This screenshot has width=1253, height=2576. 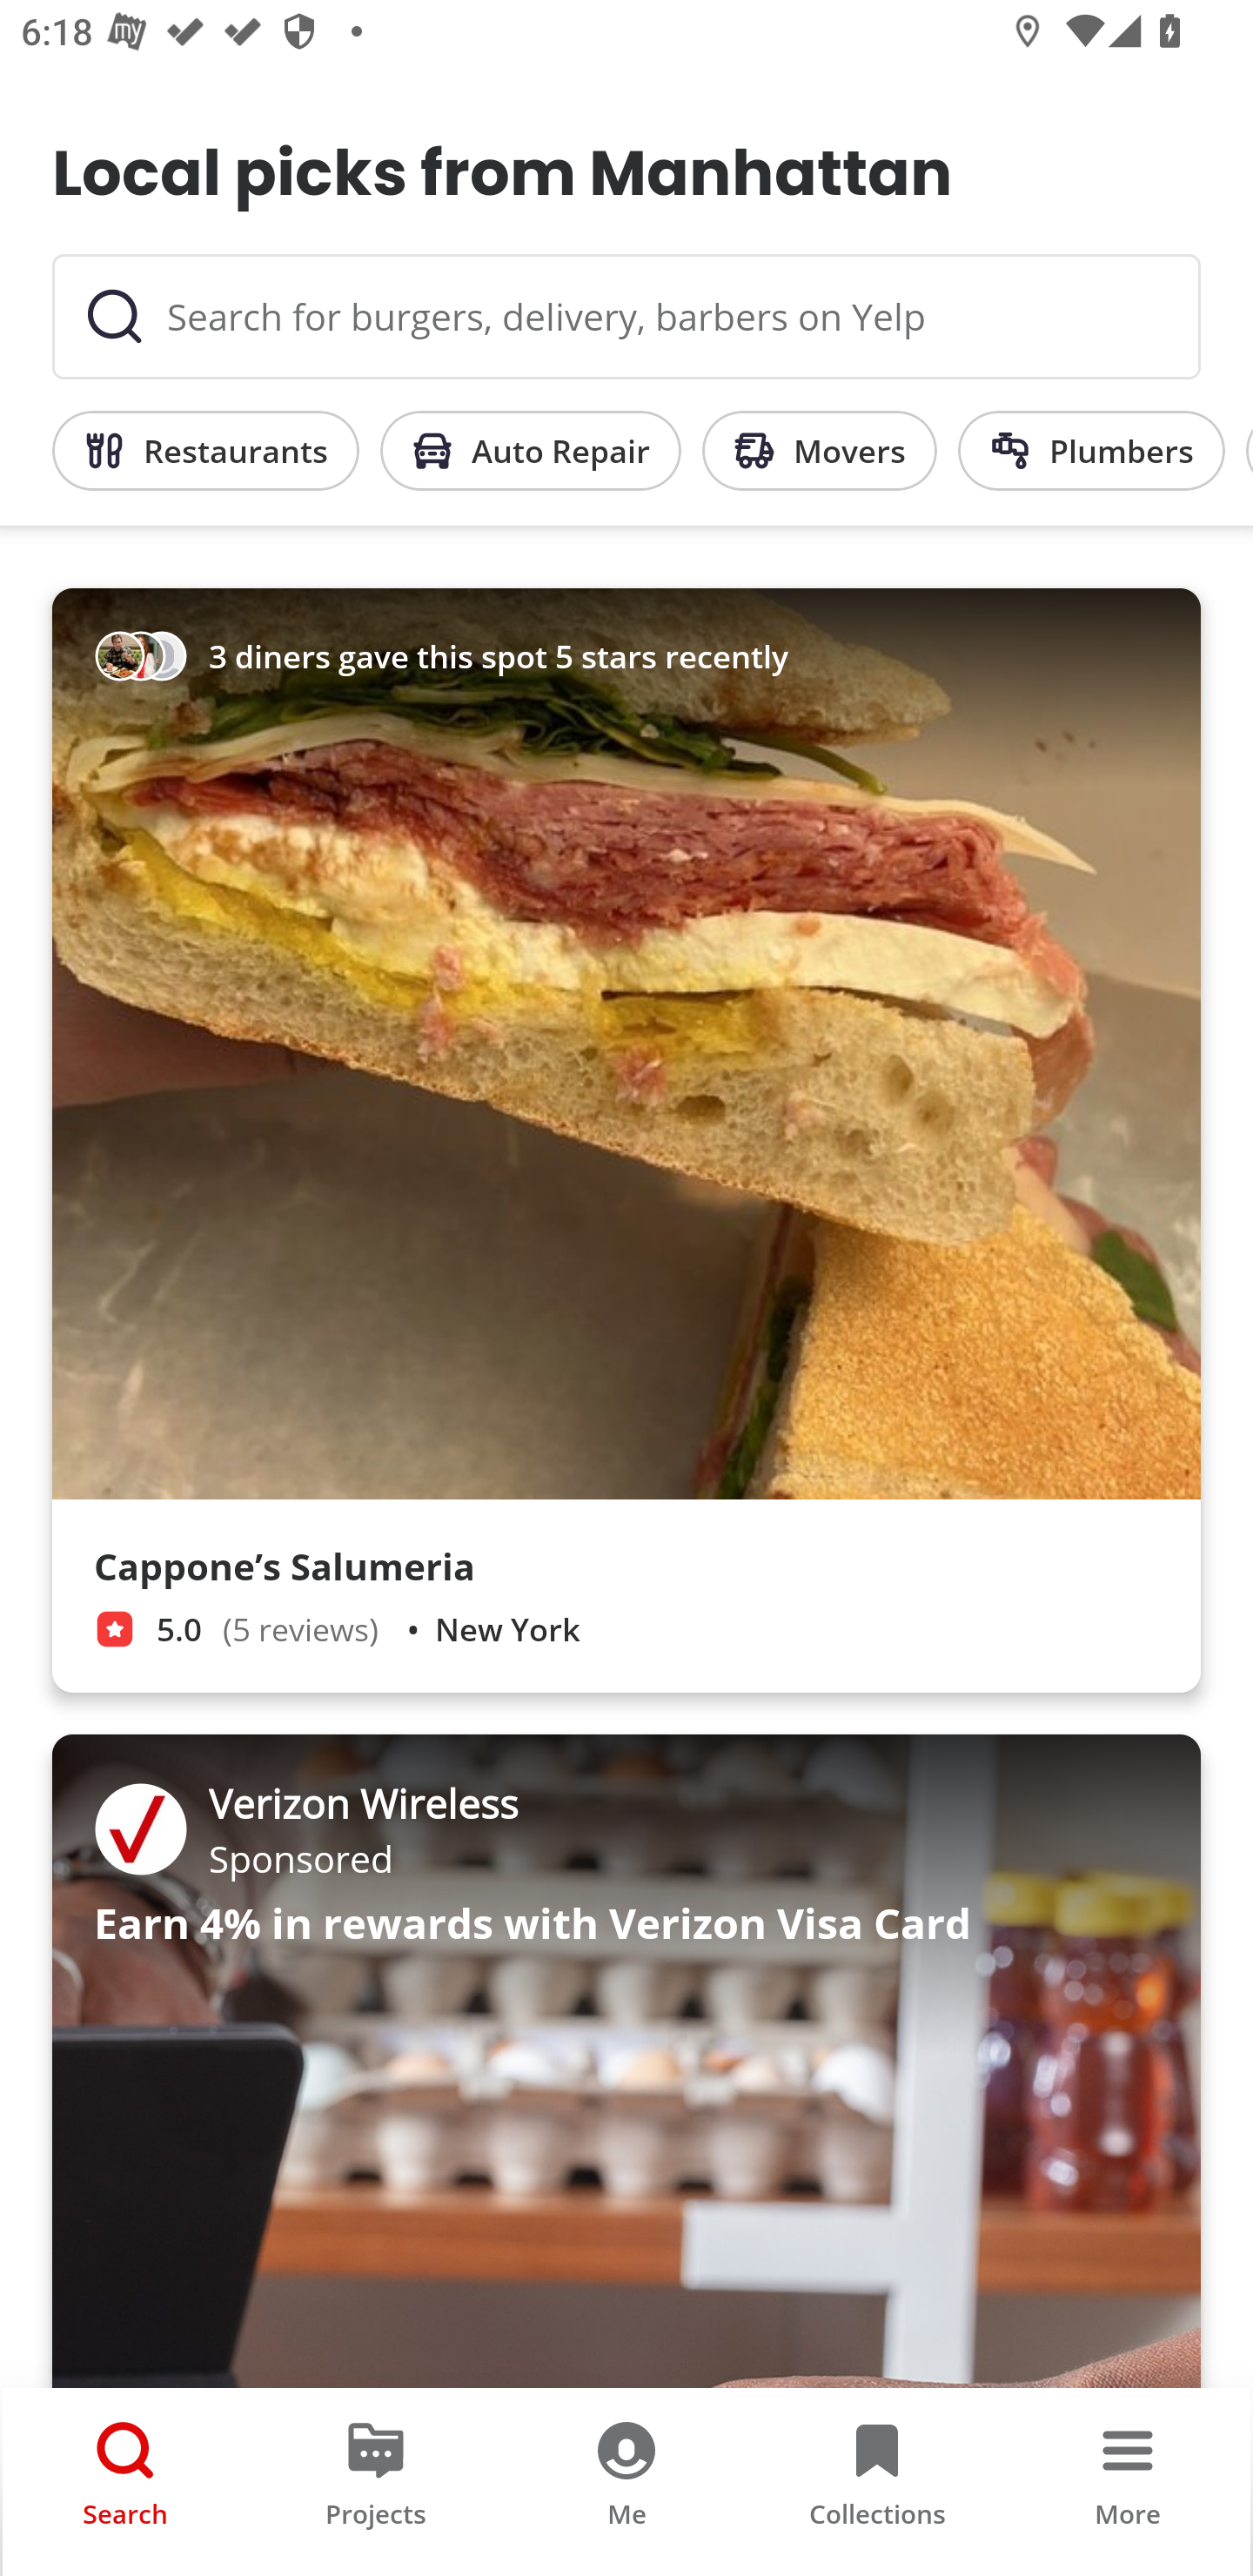 I want to click on Search for burgers, delivery, barbers on Yelp, so click(x=626, y=317).